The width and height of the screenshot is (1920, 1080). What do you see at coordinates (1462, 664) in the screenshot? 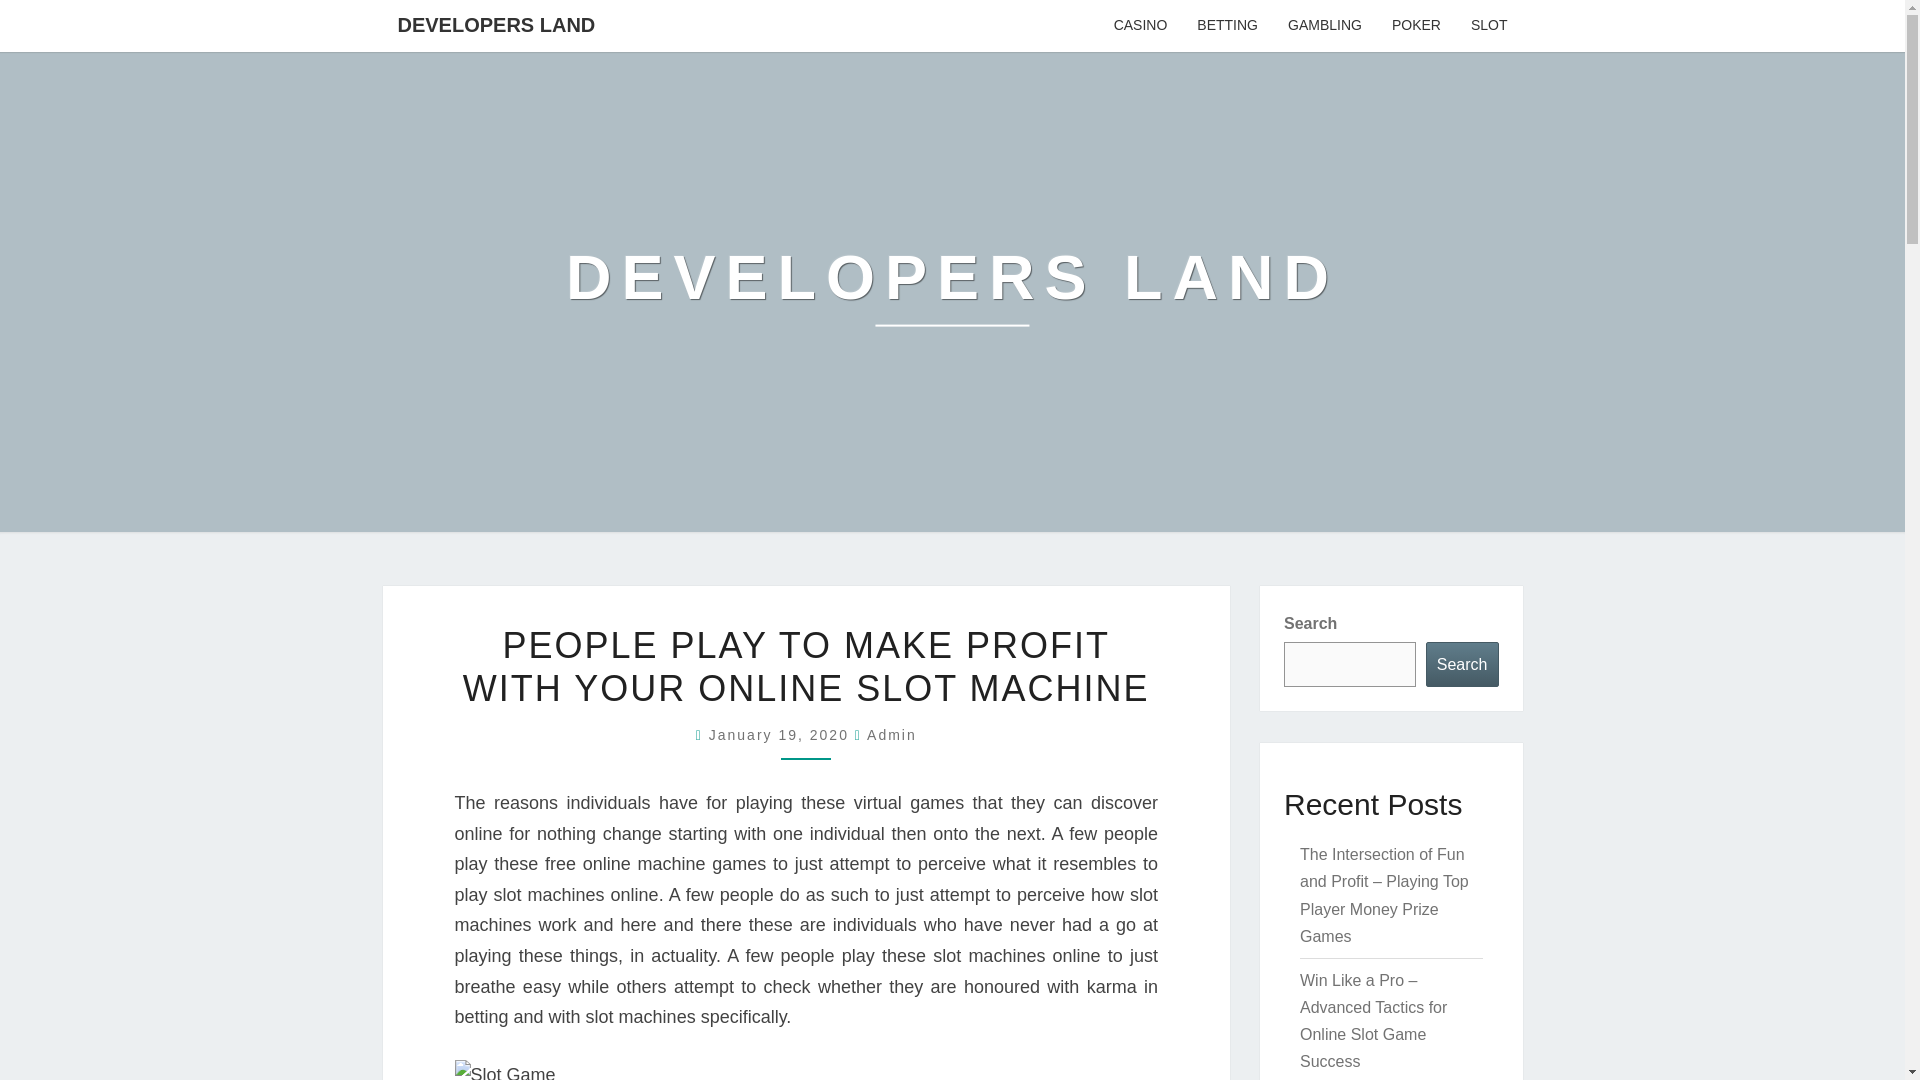
I see `Search` at bounding box center [1462, 664].